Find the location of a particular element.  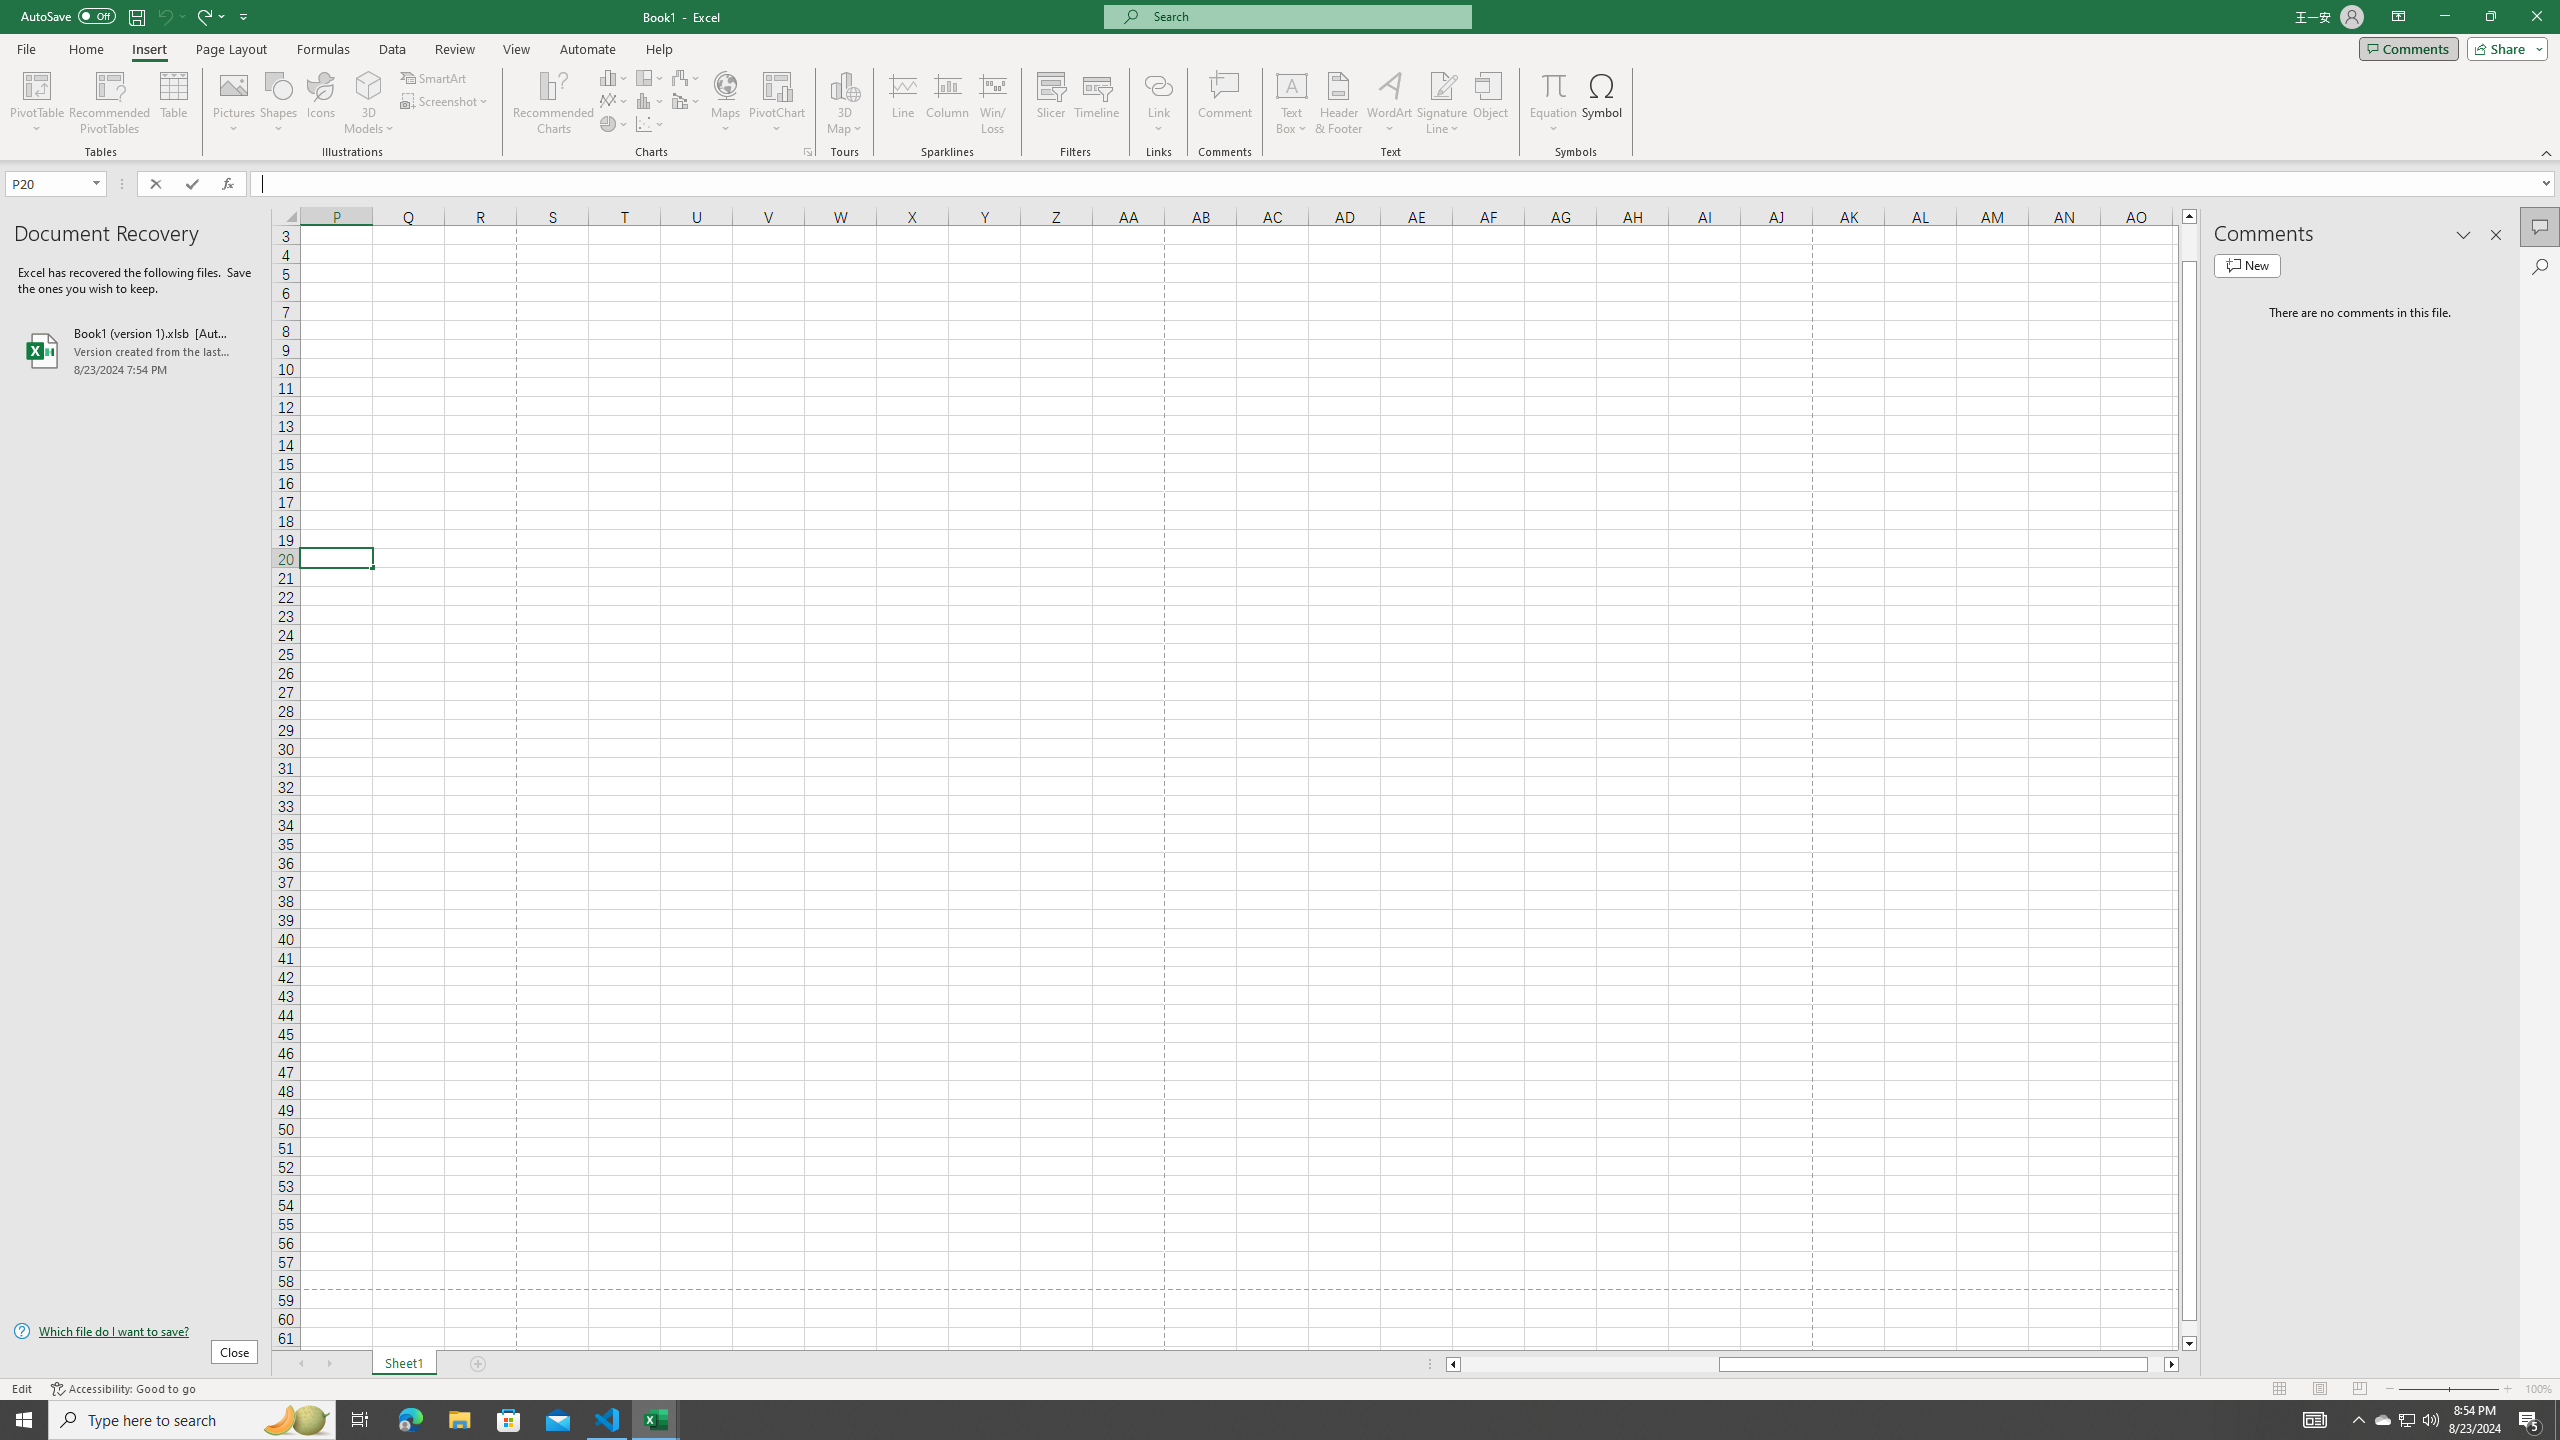

Recommended PivotTables is located at coordinates (110, 103).